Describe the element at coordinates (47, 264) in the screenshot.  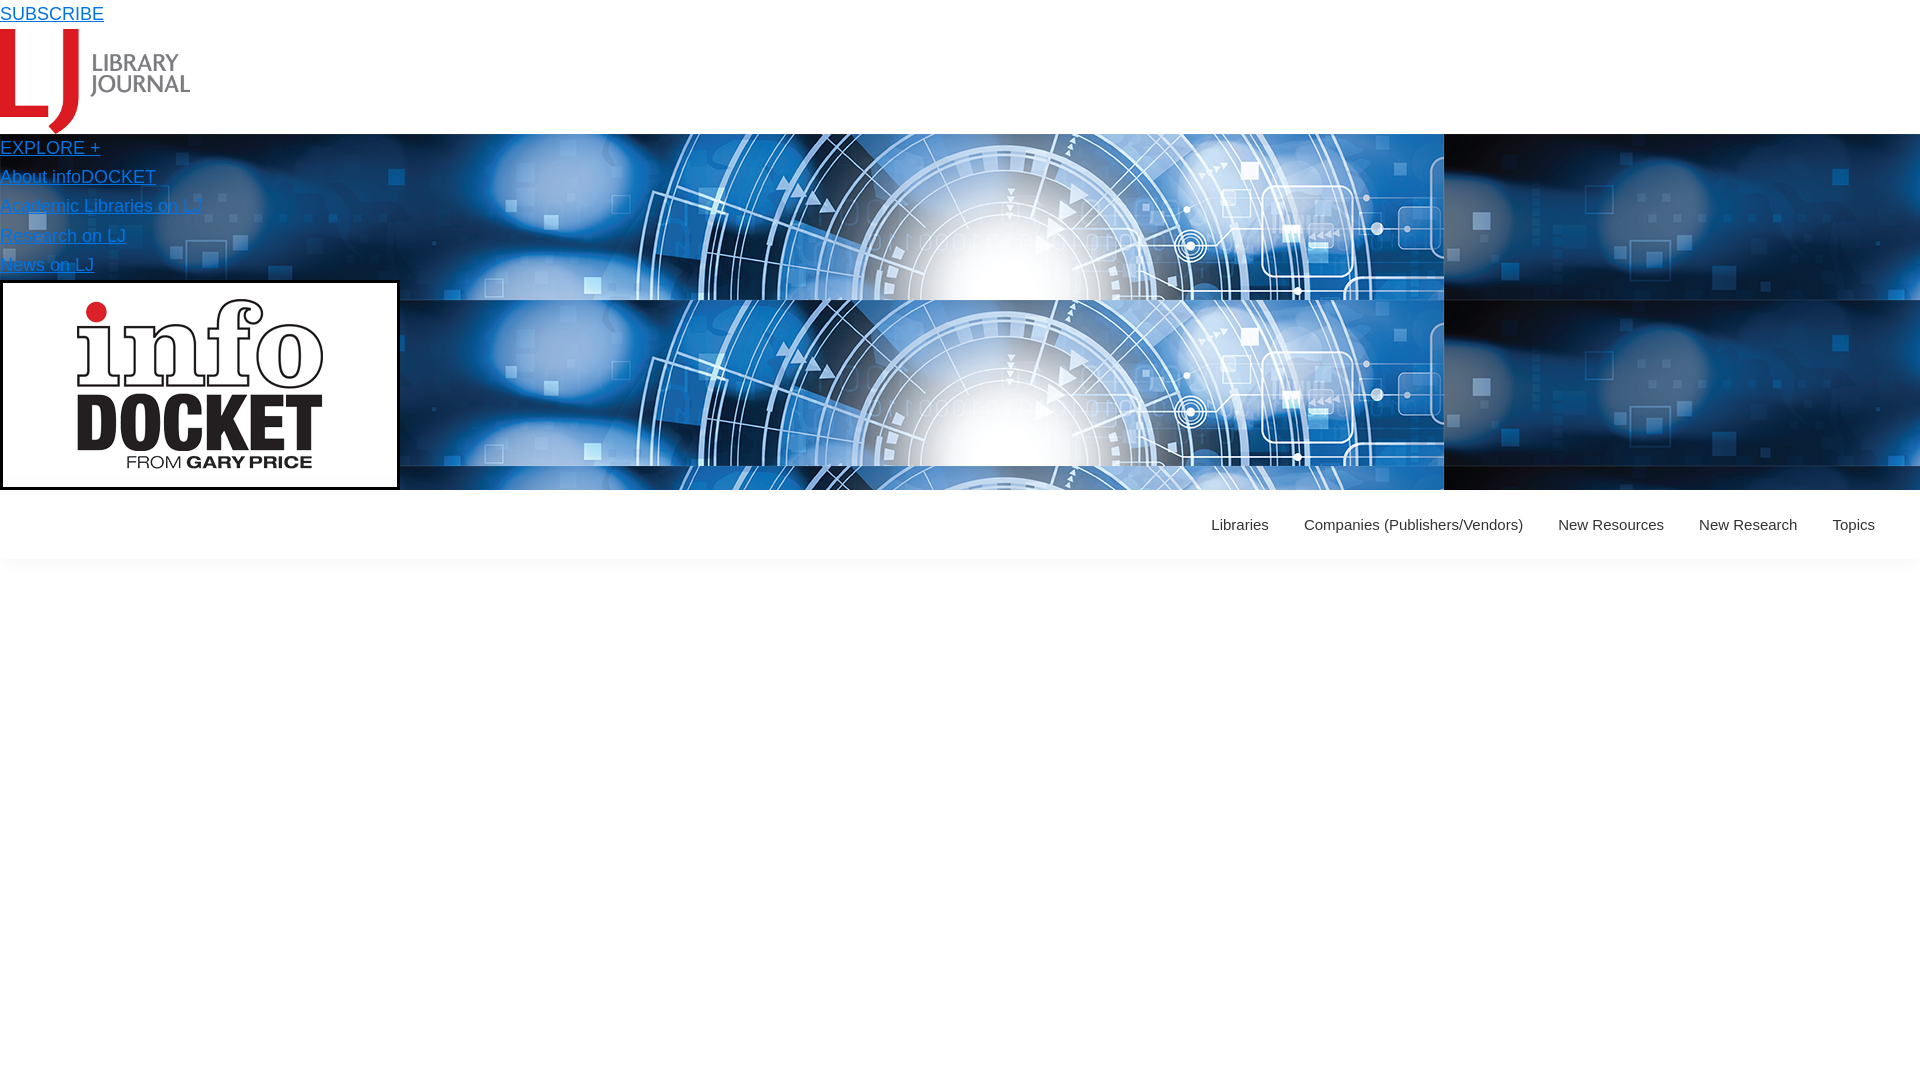
I see `News on LJ` at that location.